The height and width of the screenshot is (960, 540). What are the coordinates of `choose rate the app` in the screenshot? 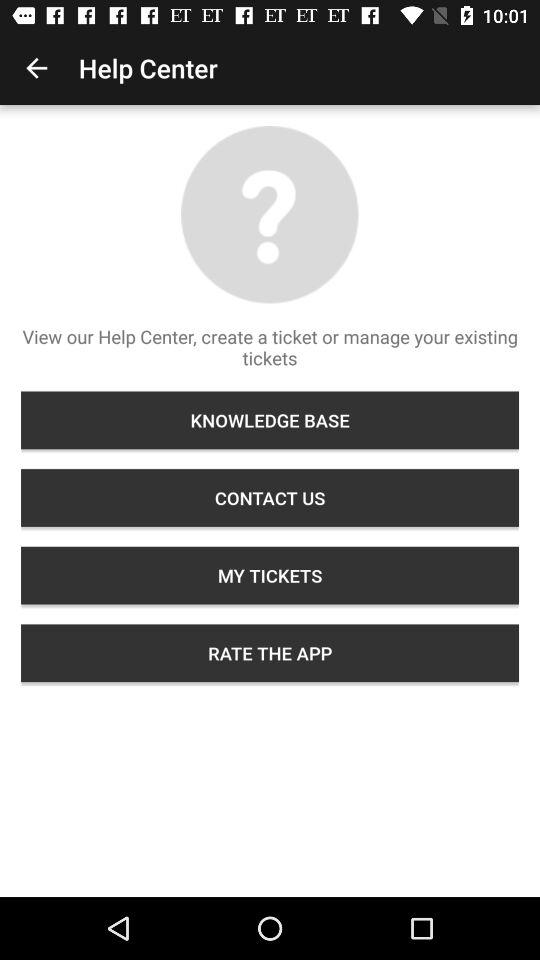 It's located at (270, 653).